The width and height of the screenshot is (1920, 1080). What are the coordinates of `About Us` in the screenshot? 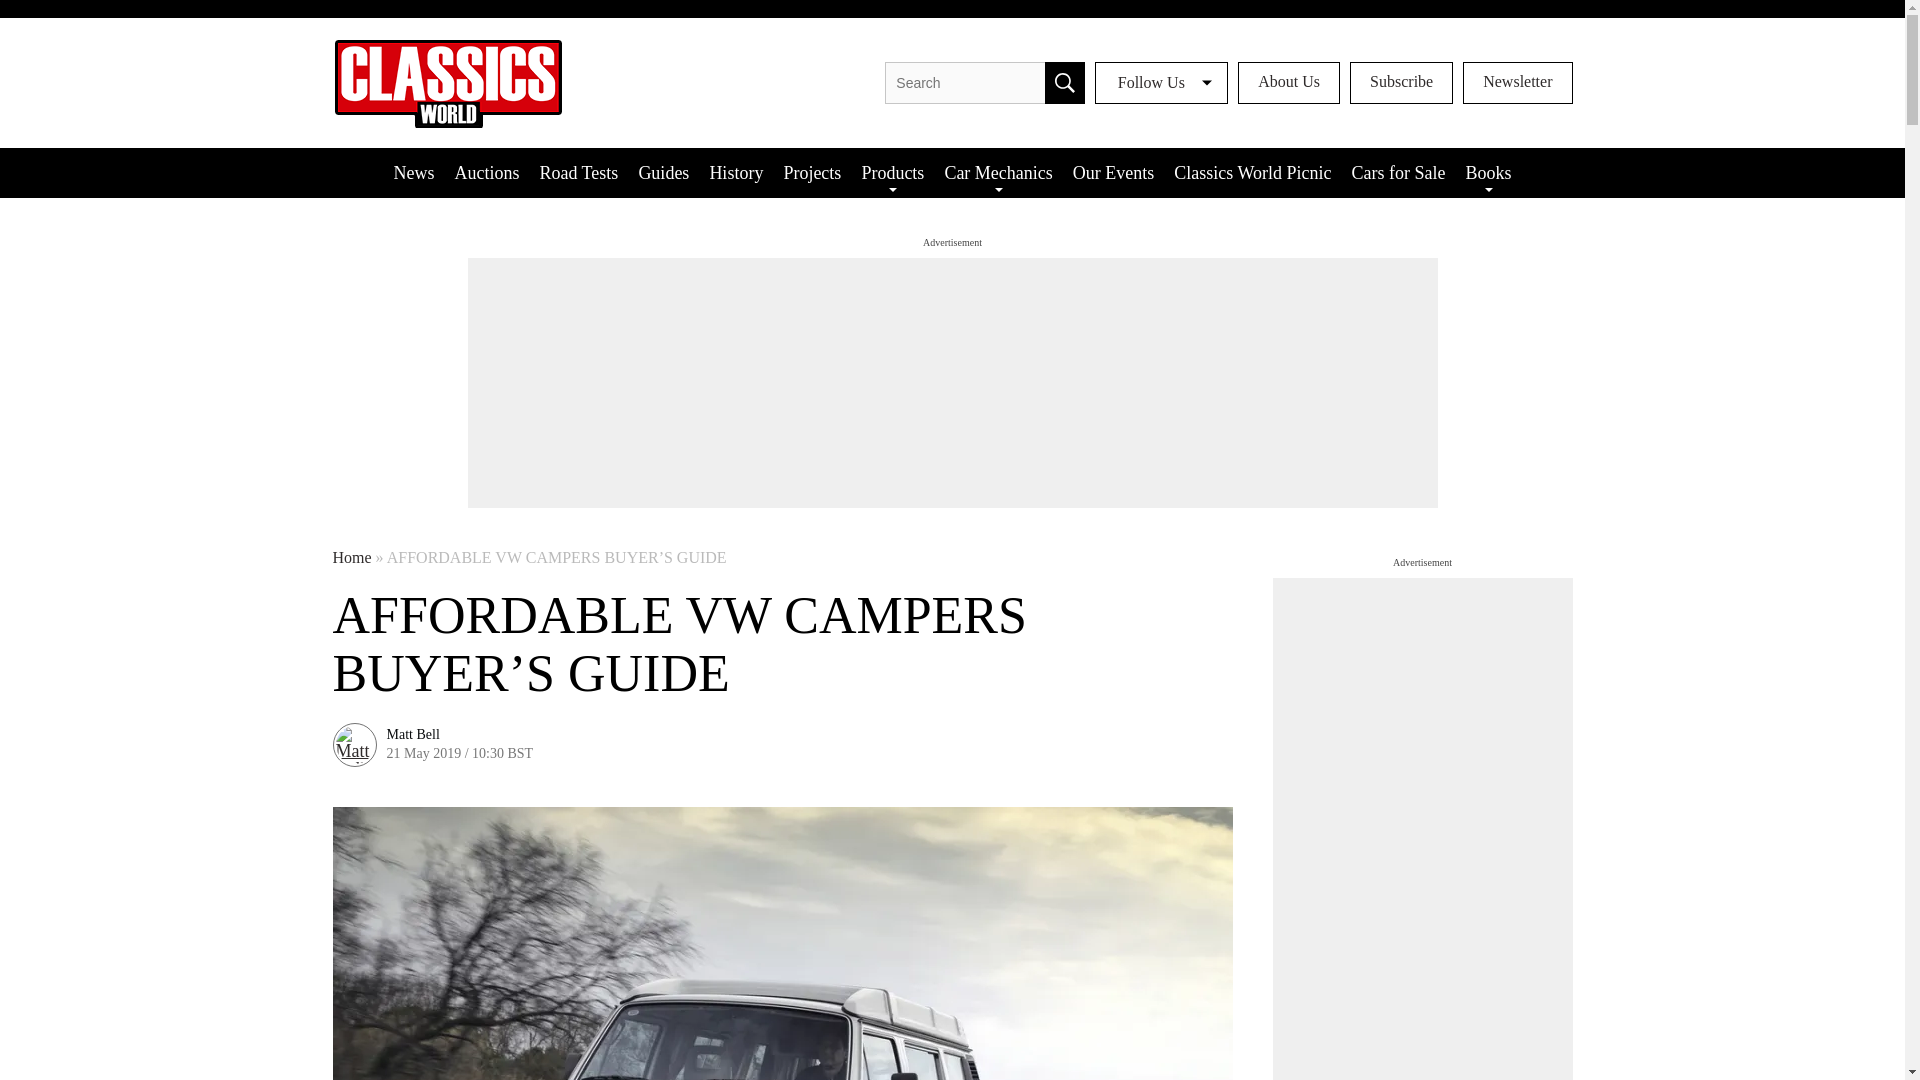 It's located at (1289, 82).